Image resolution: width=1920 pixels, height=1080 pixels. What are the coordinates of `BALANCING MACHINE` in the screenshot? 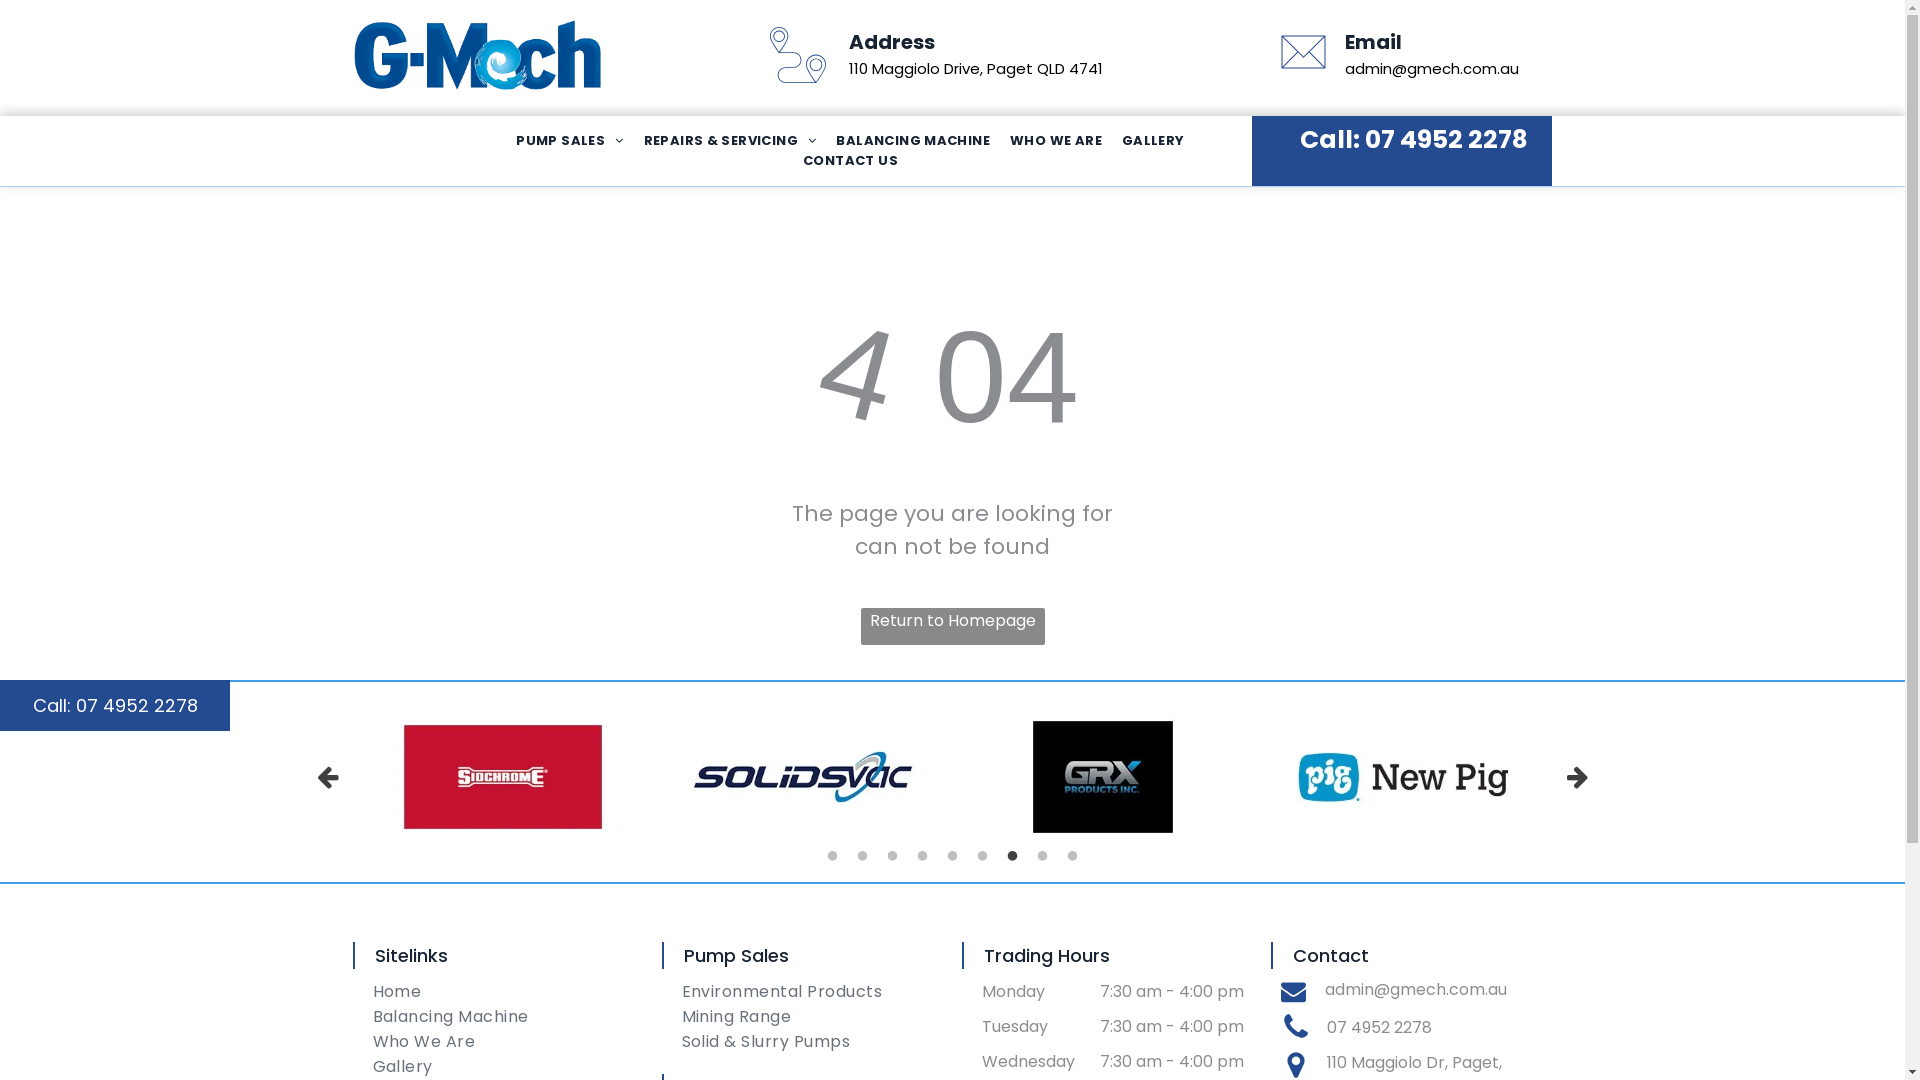 It's located at (915, 141).